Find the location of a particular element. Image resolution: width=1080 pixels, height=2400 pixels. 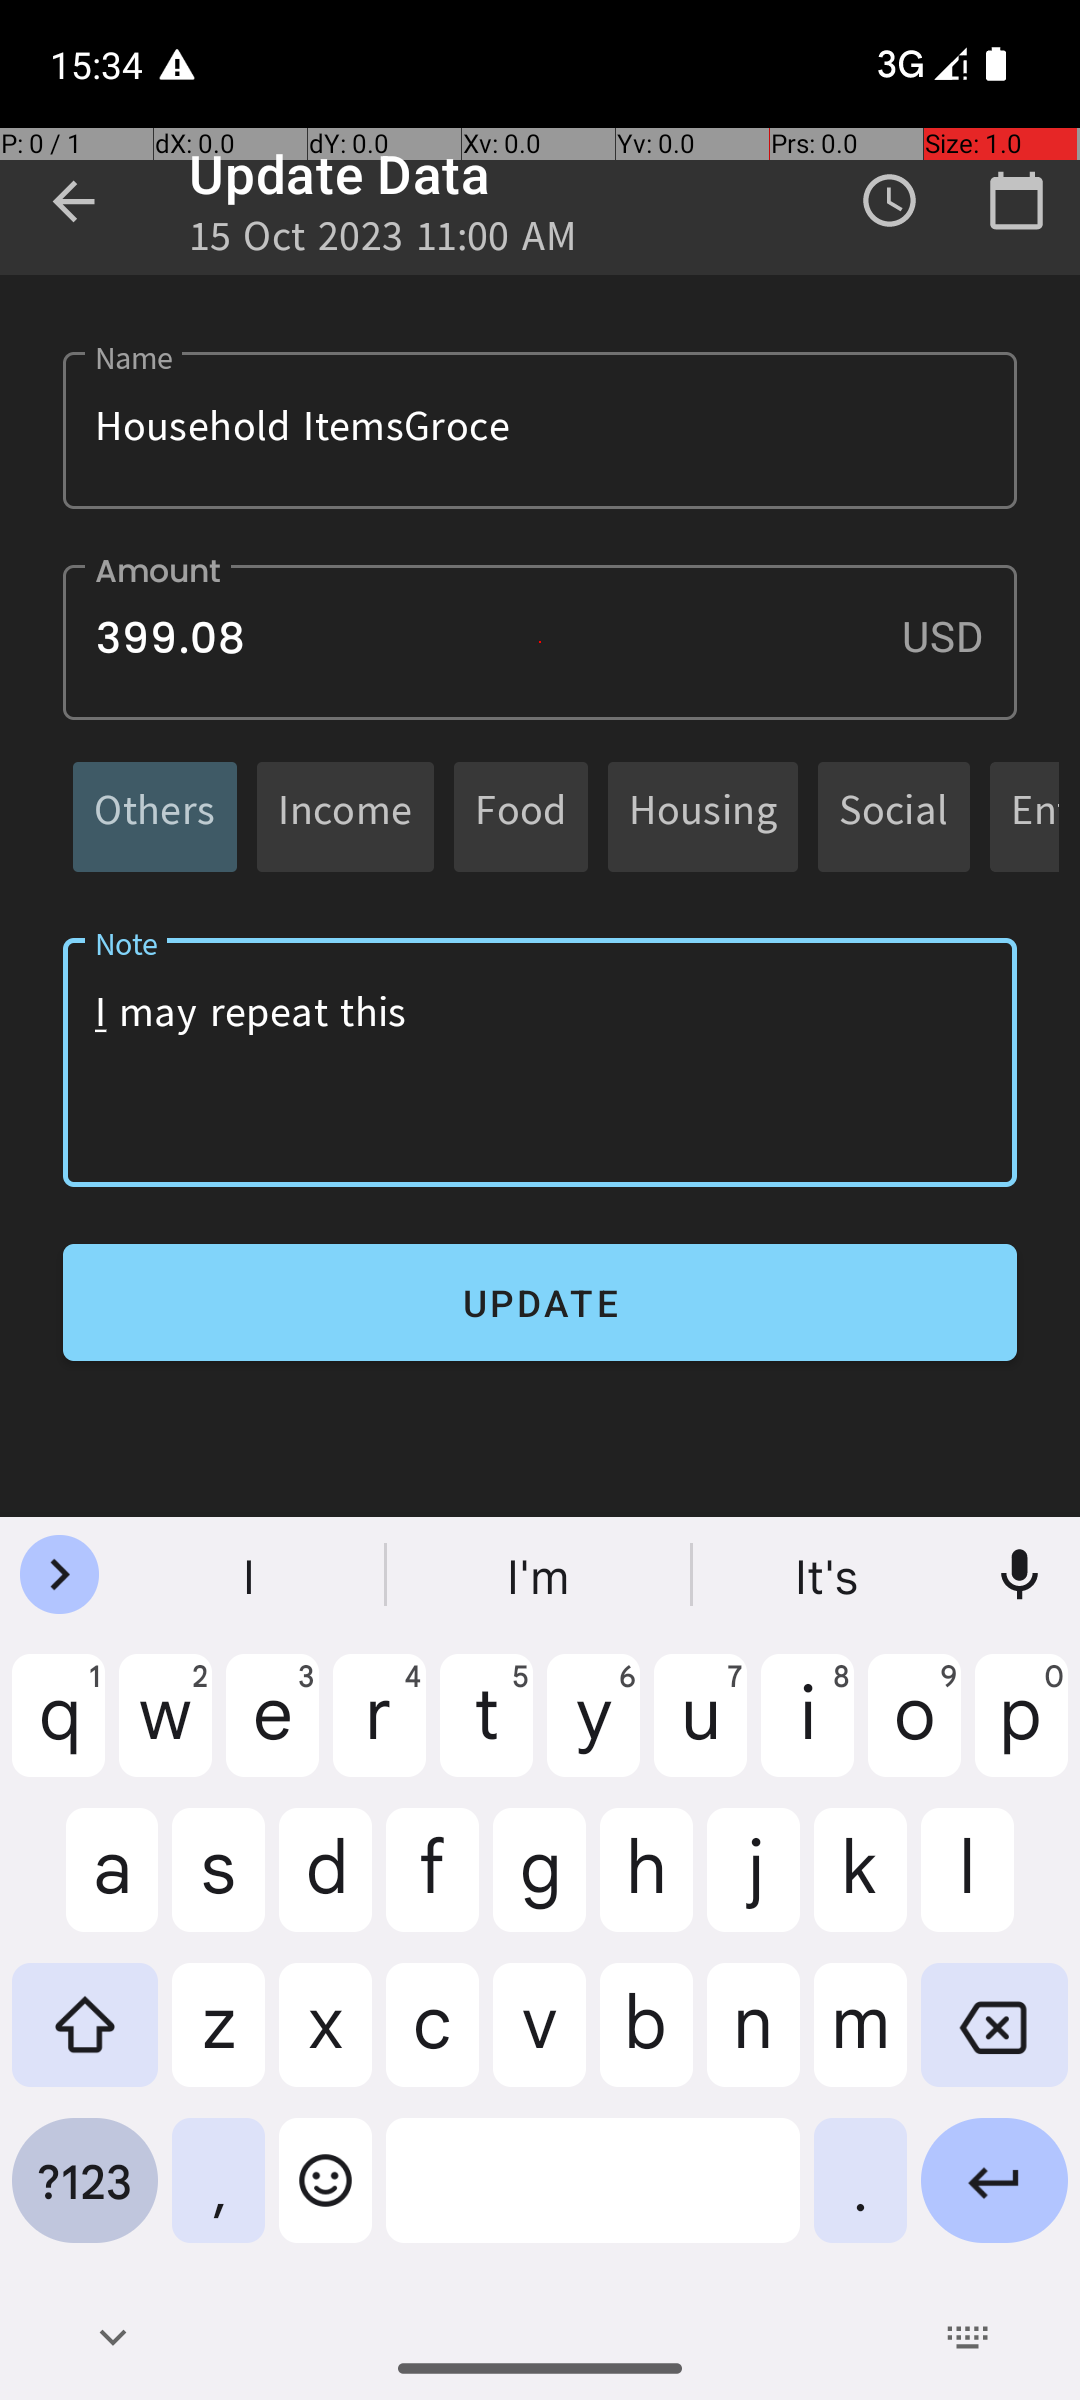

w is located at coordinates (166, 1731).